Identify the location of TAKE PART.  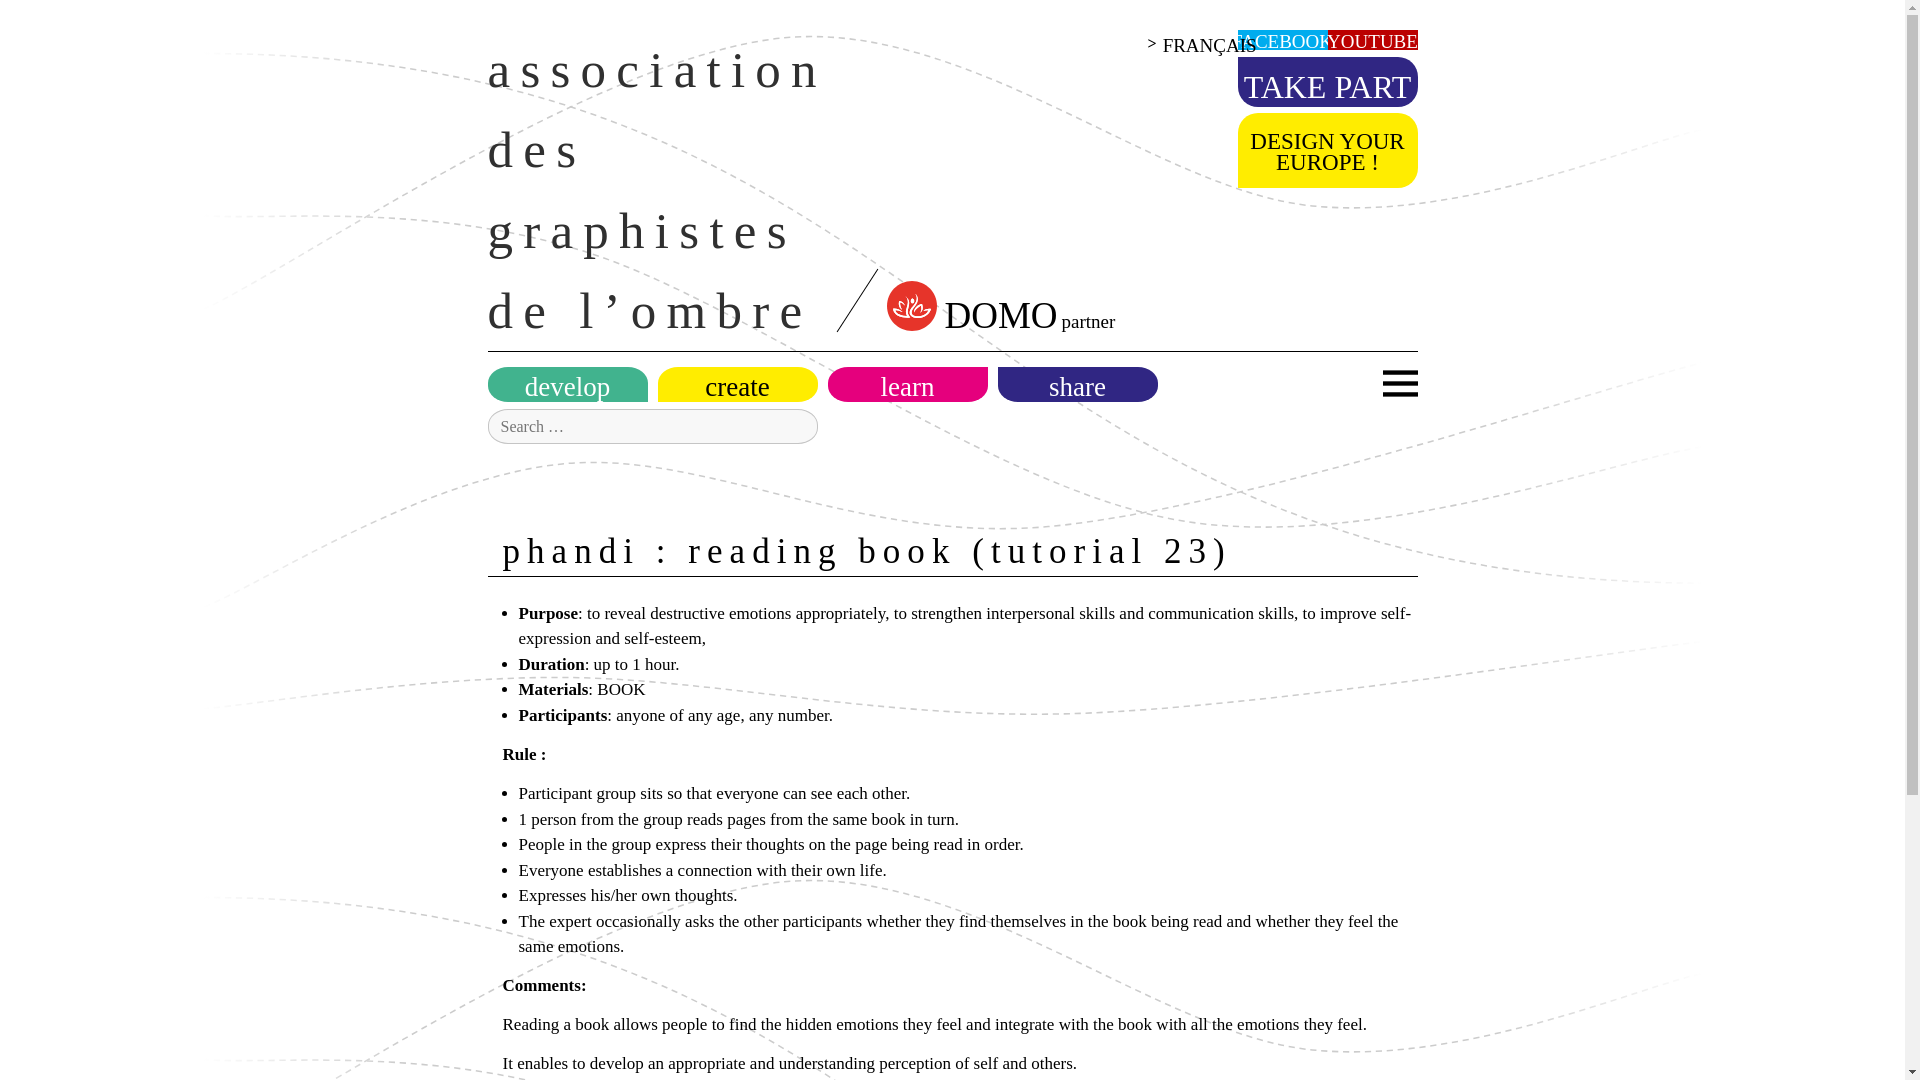
(1328, 86).